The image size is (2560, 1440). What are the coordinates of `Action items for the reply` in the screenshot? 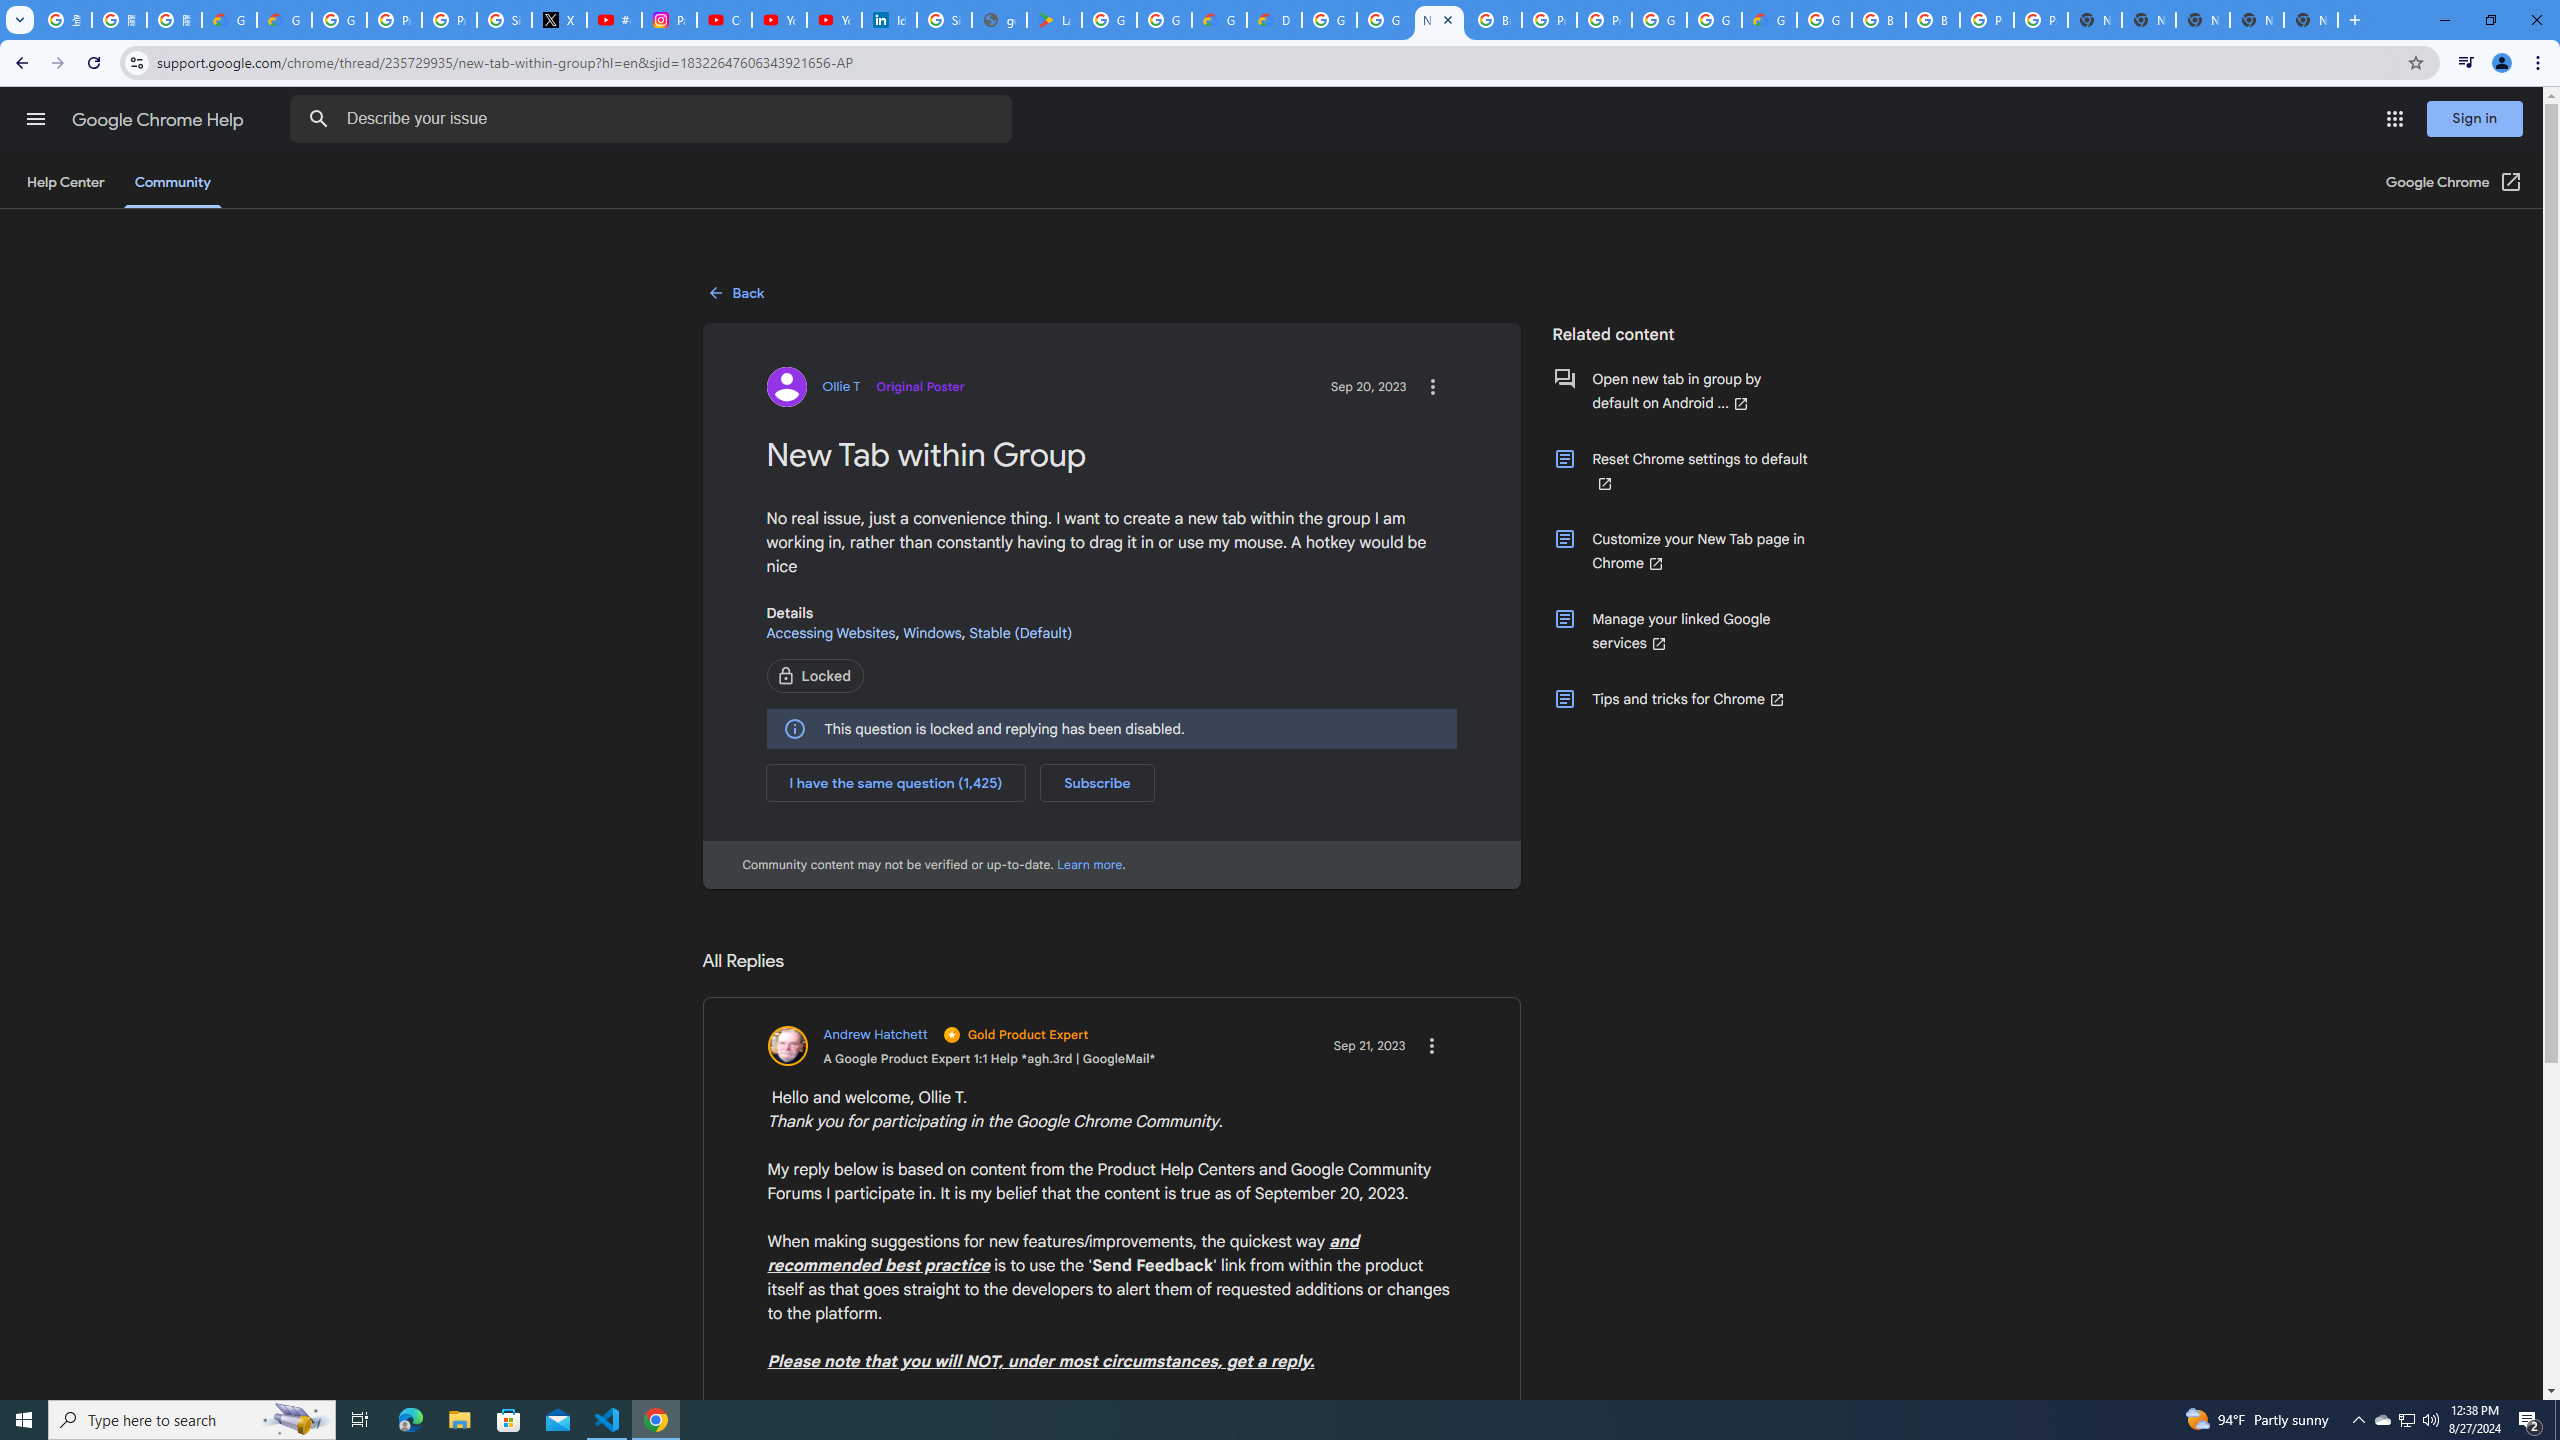 It's located at (1432, 1046).